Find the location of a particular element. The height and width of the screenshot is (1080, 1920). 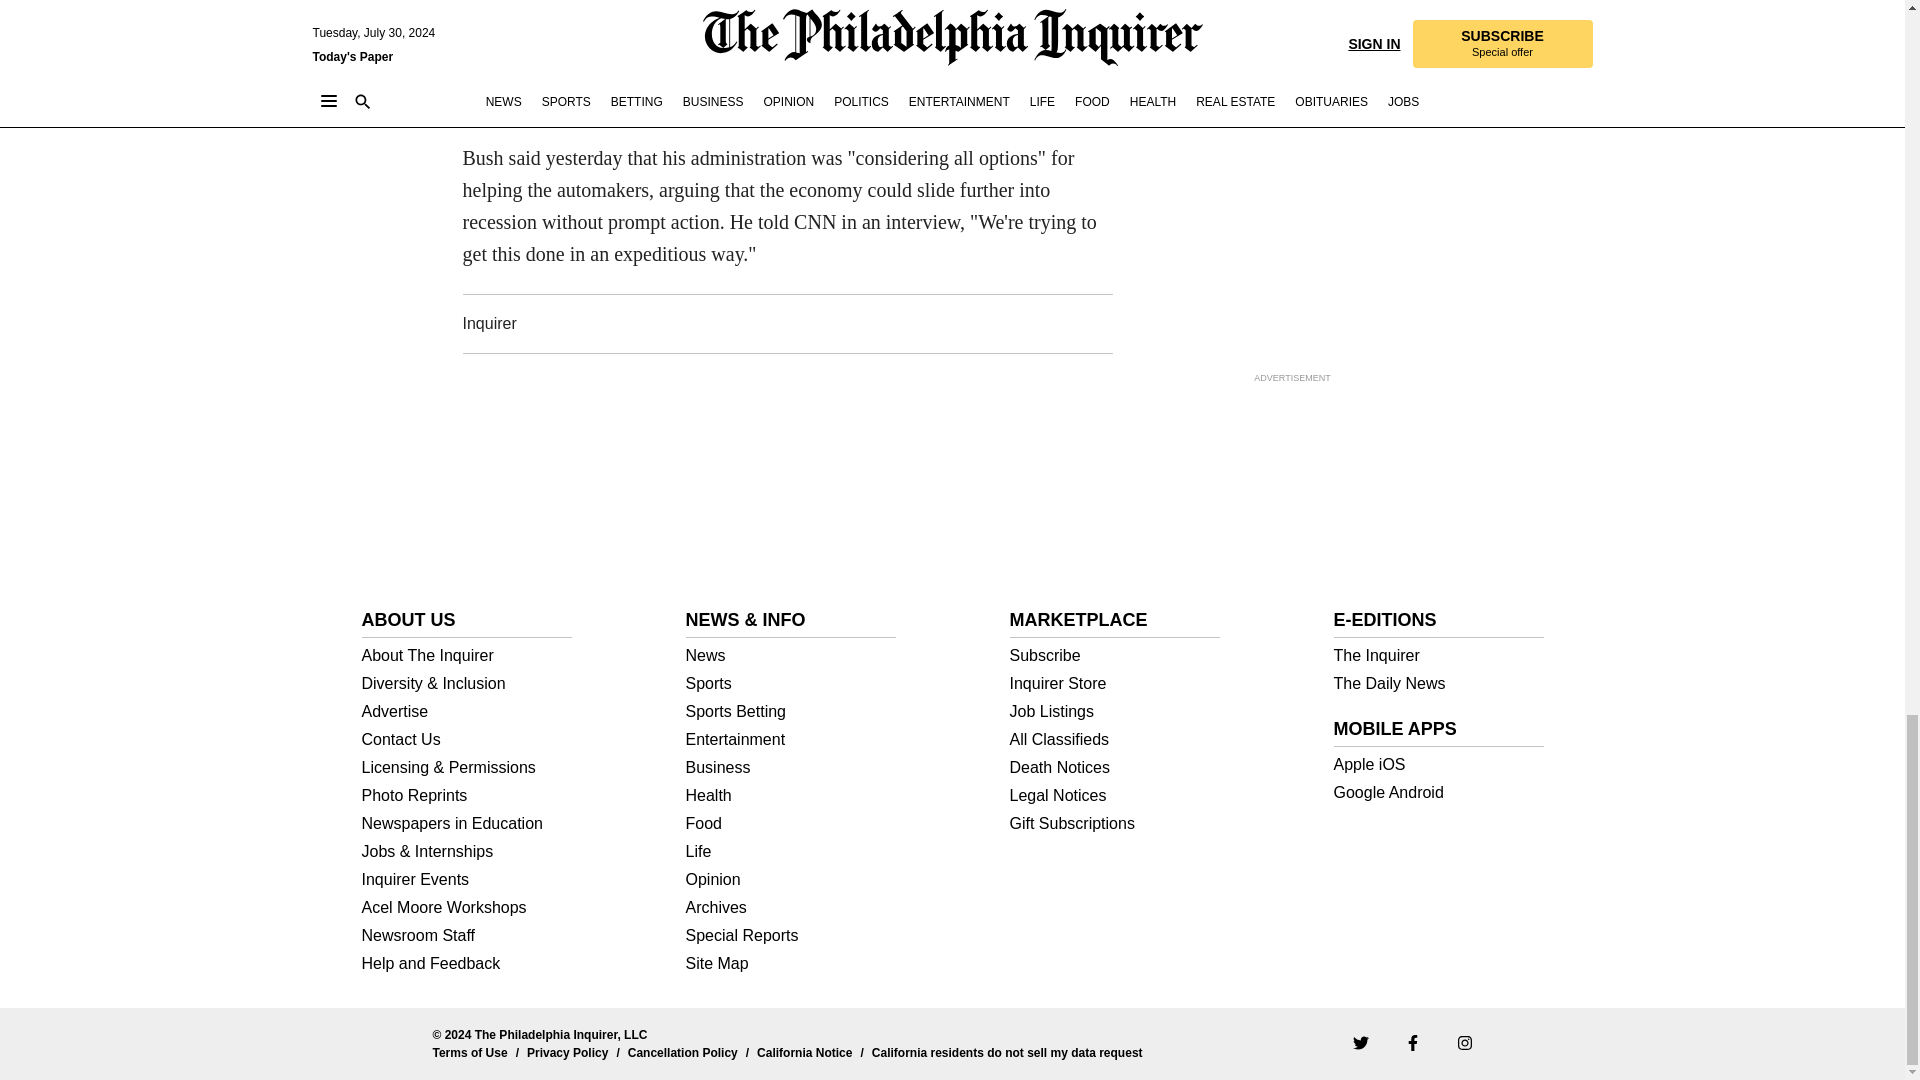

About The Inquirer is located at coordinates (467, 656).